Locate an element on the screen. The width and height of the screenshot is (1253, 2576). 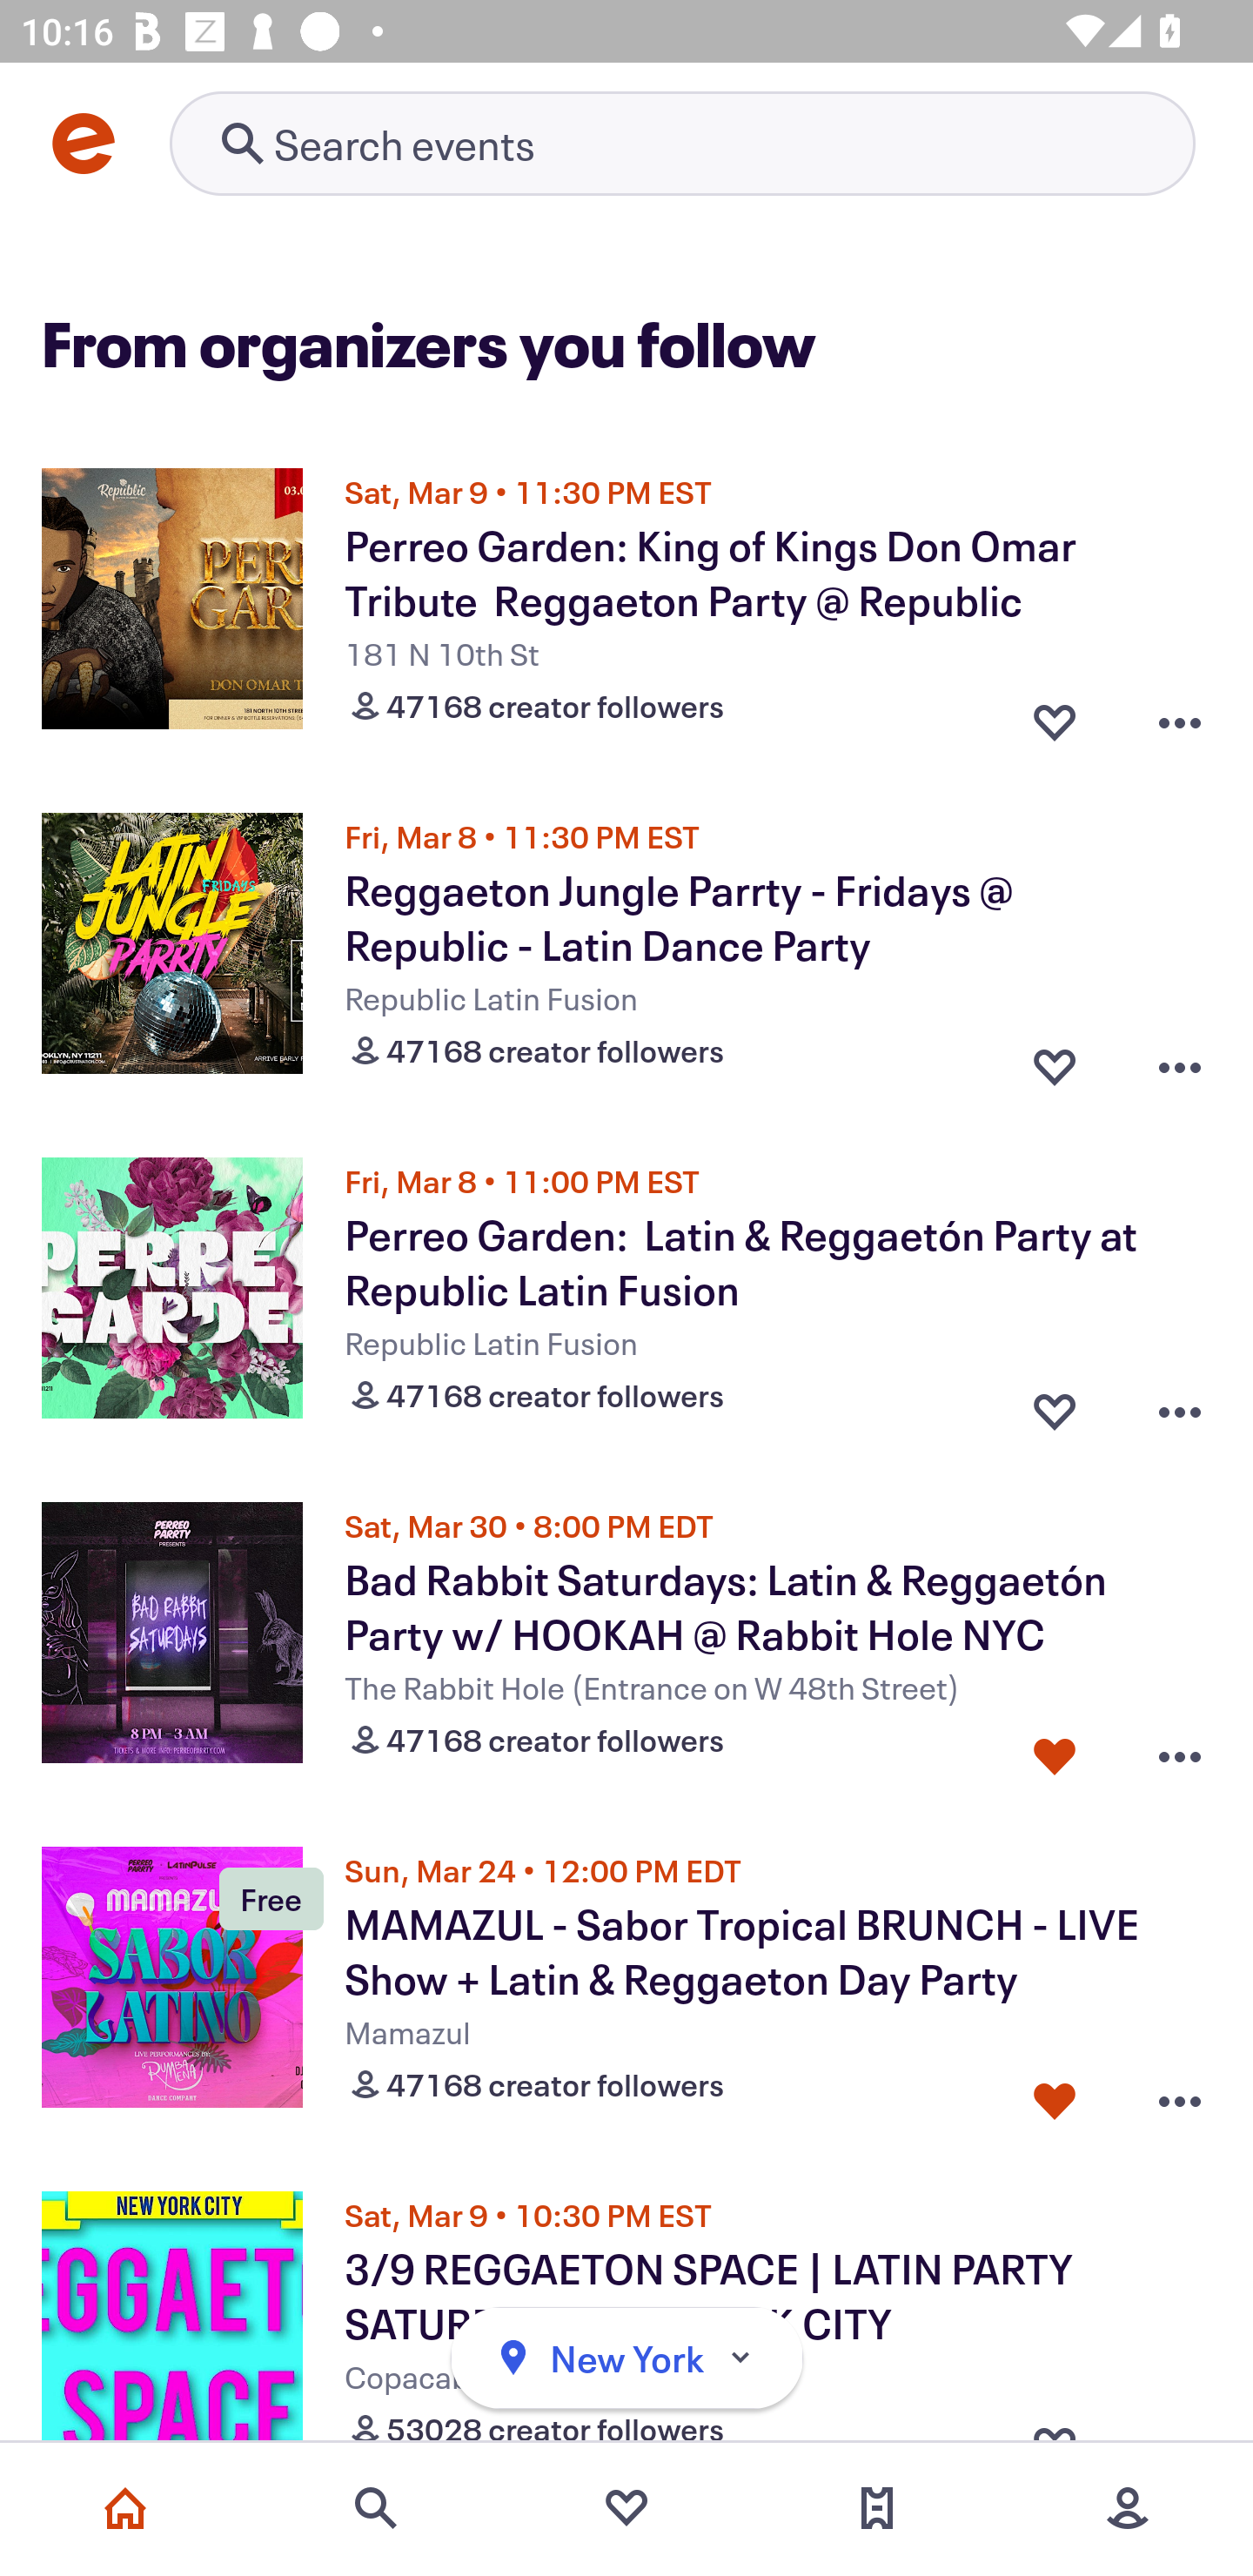
Home is located at coordinates (125, 2508).